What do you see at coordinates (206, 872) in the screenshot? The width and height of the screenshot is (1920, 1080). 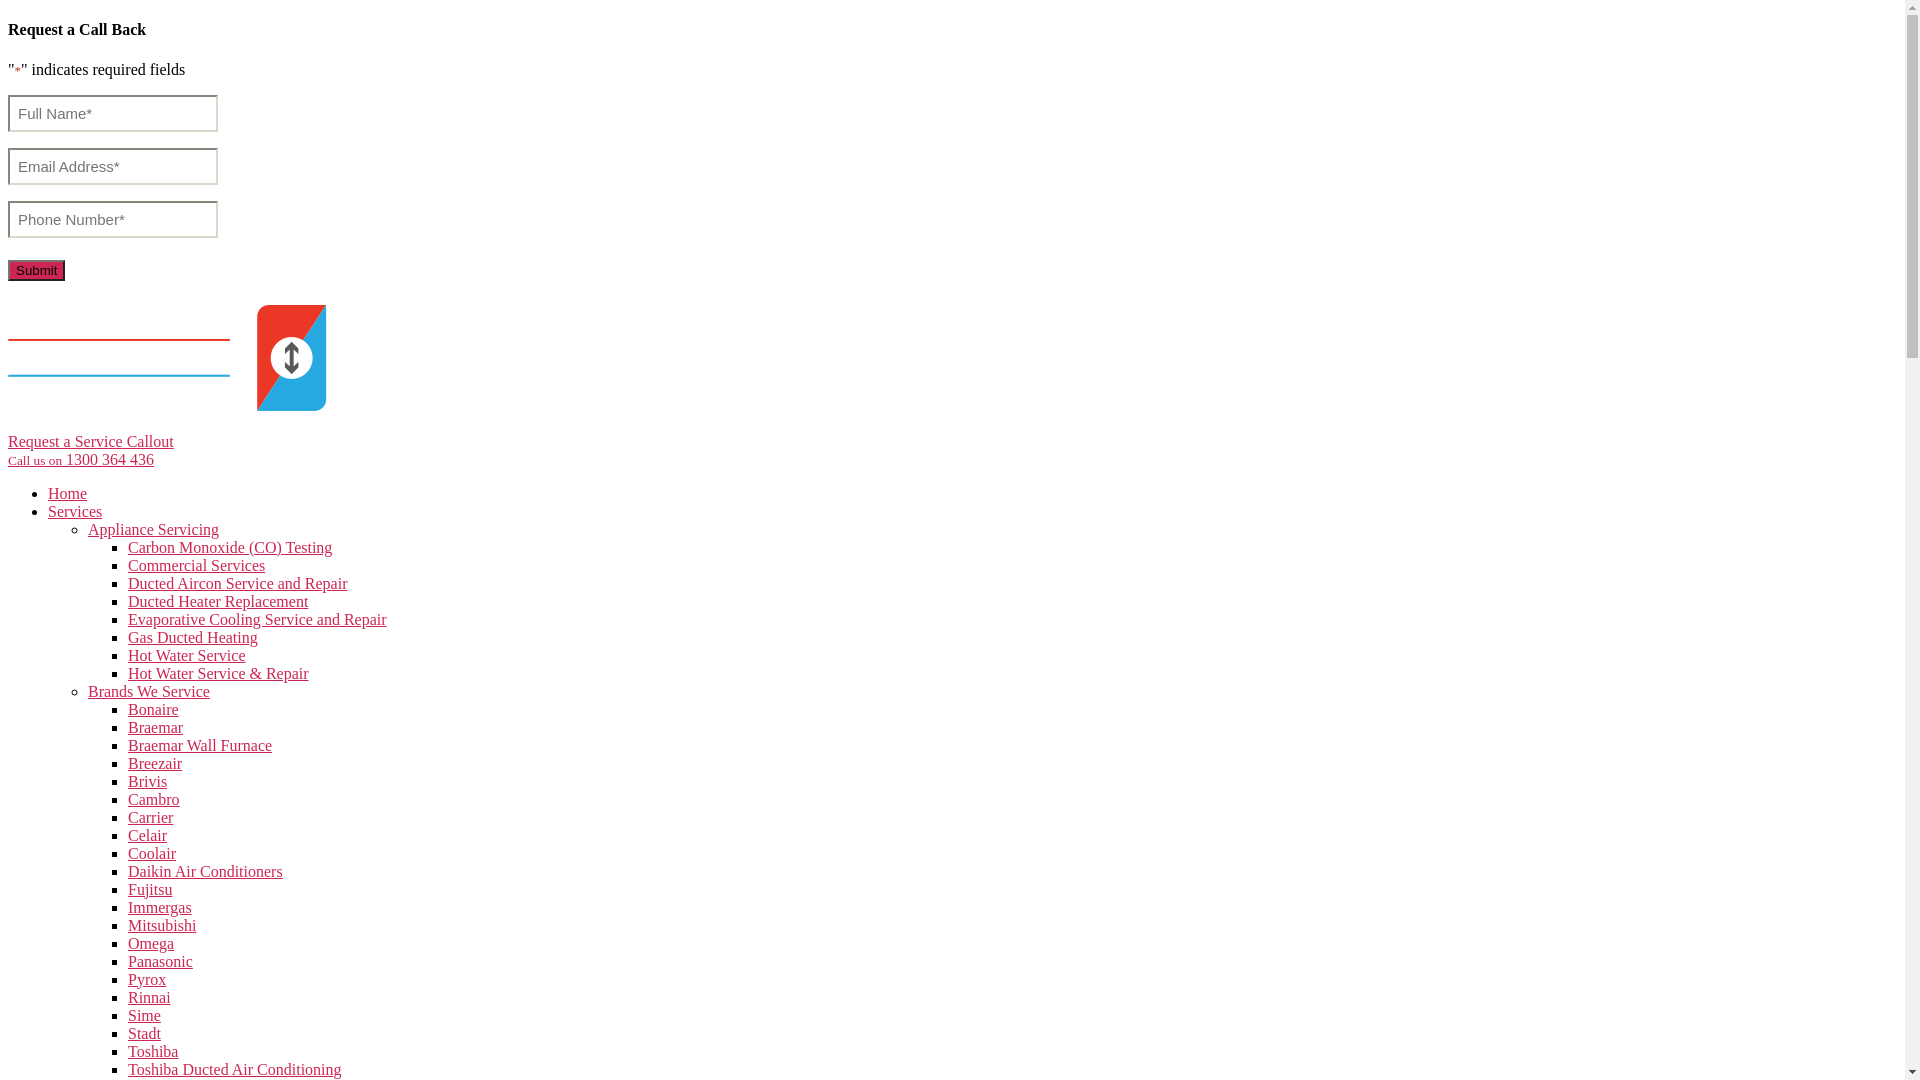 I see `Daikin Air Conditioners` at bounding box center [206, 872].